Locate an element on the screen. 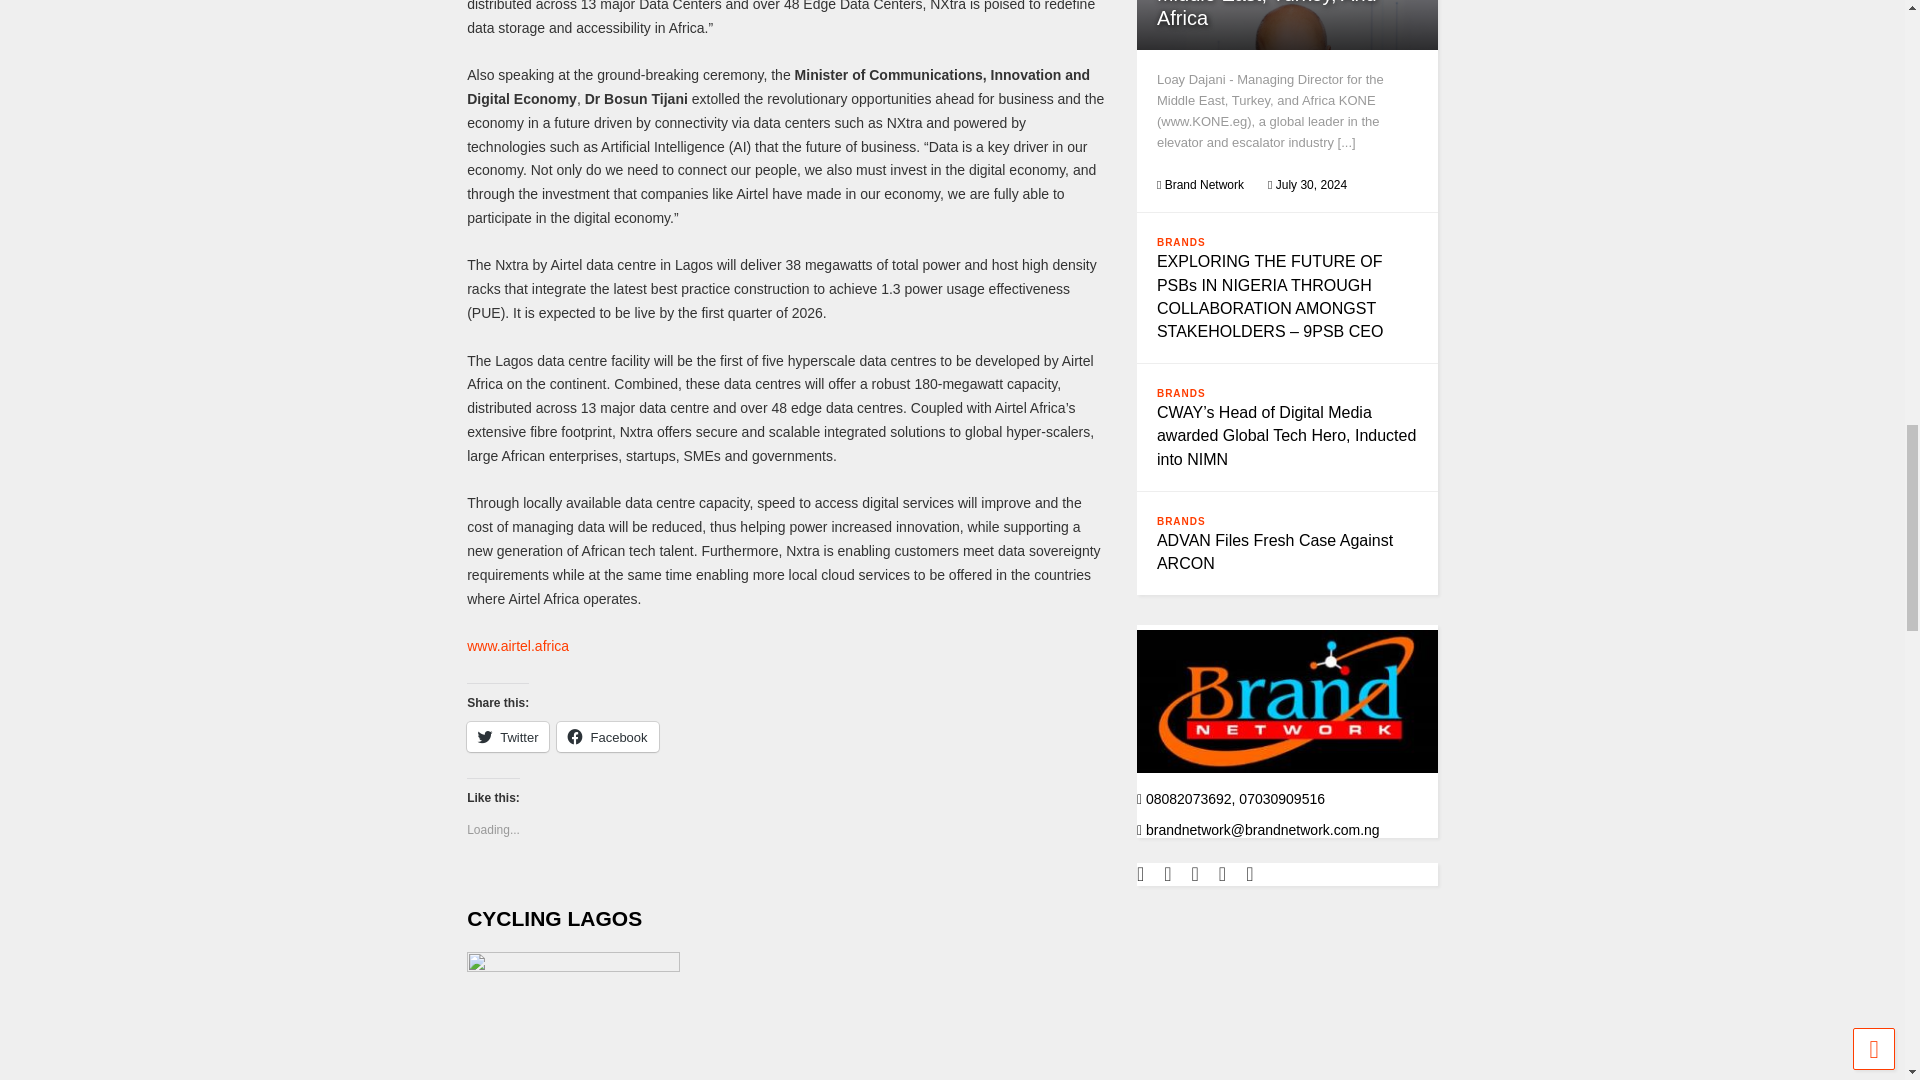 This screenshot has height=1080, width=1920. Facebook is located at coordinates (607, 736).